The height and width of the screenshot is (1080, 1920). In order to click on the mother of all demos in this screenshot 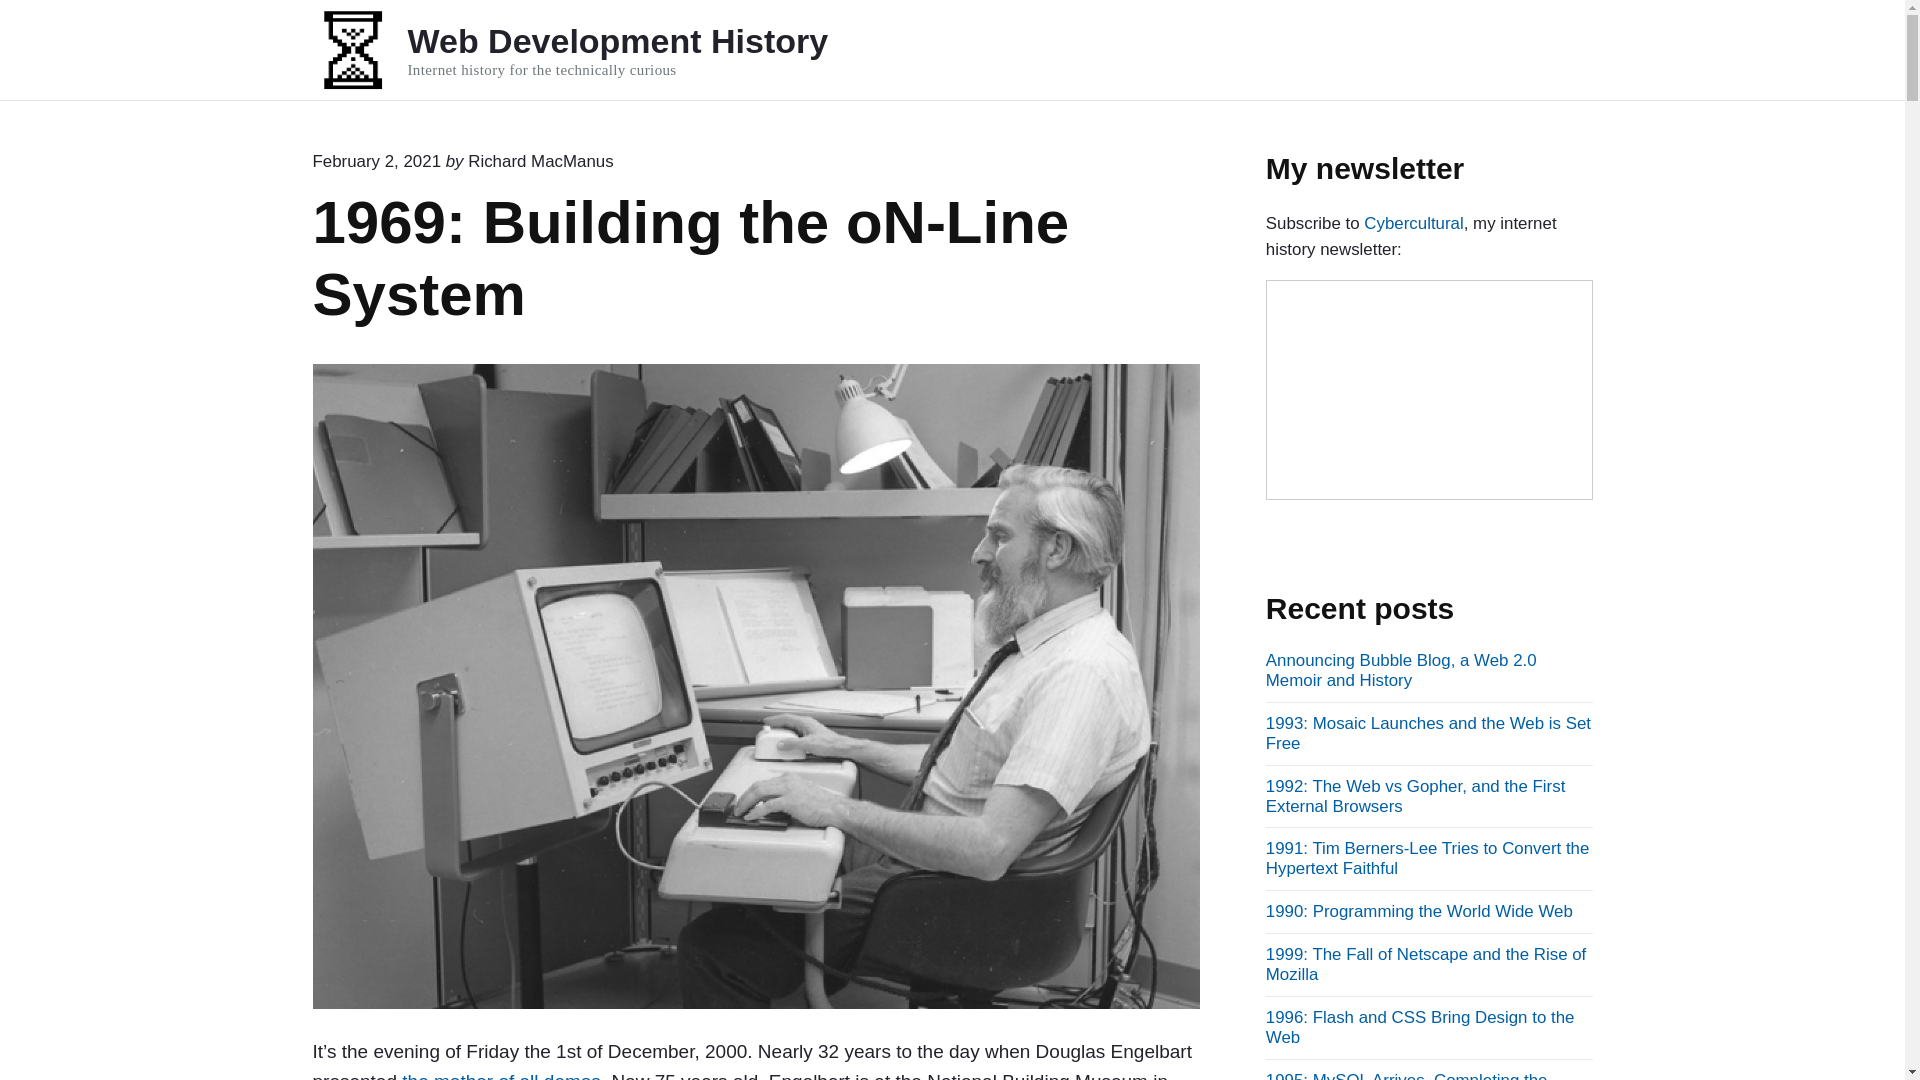, I will do `click(500, 1076)`.